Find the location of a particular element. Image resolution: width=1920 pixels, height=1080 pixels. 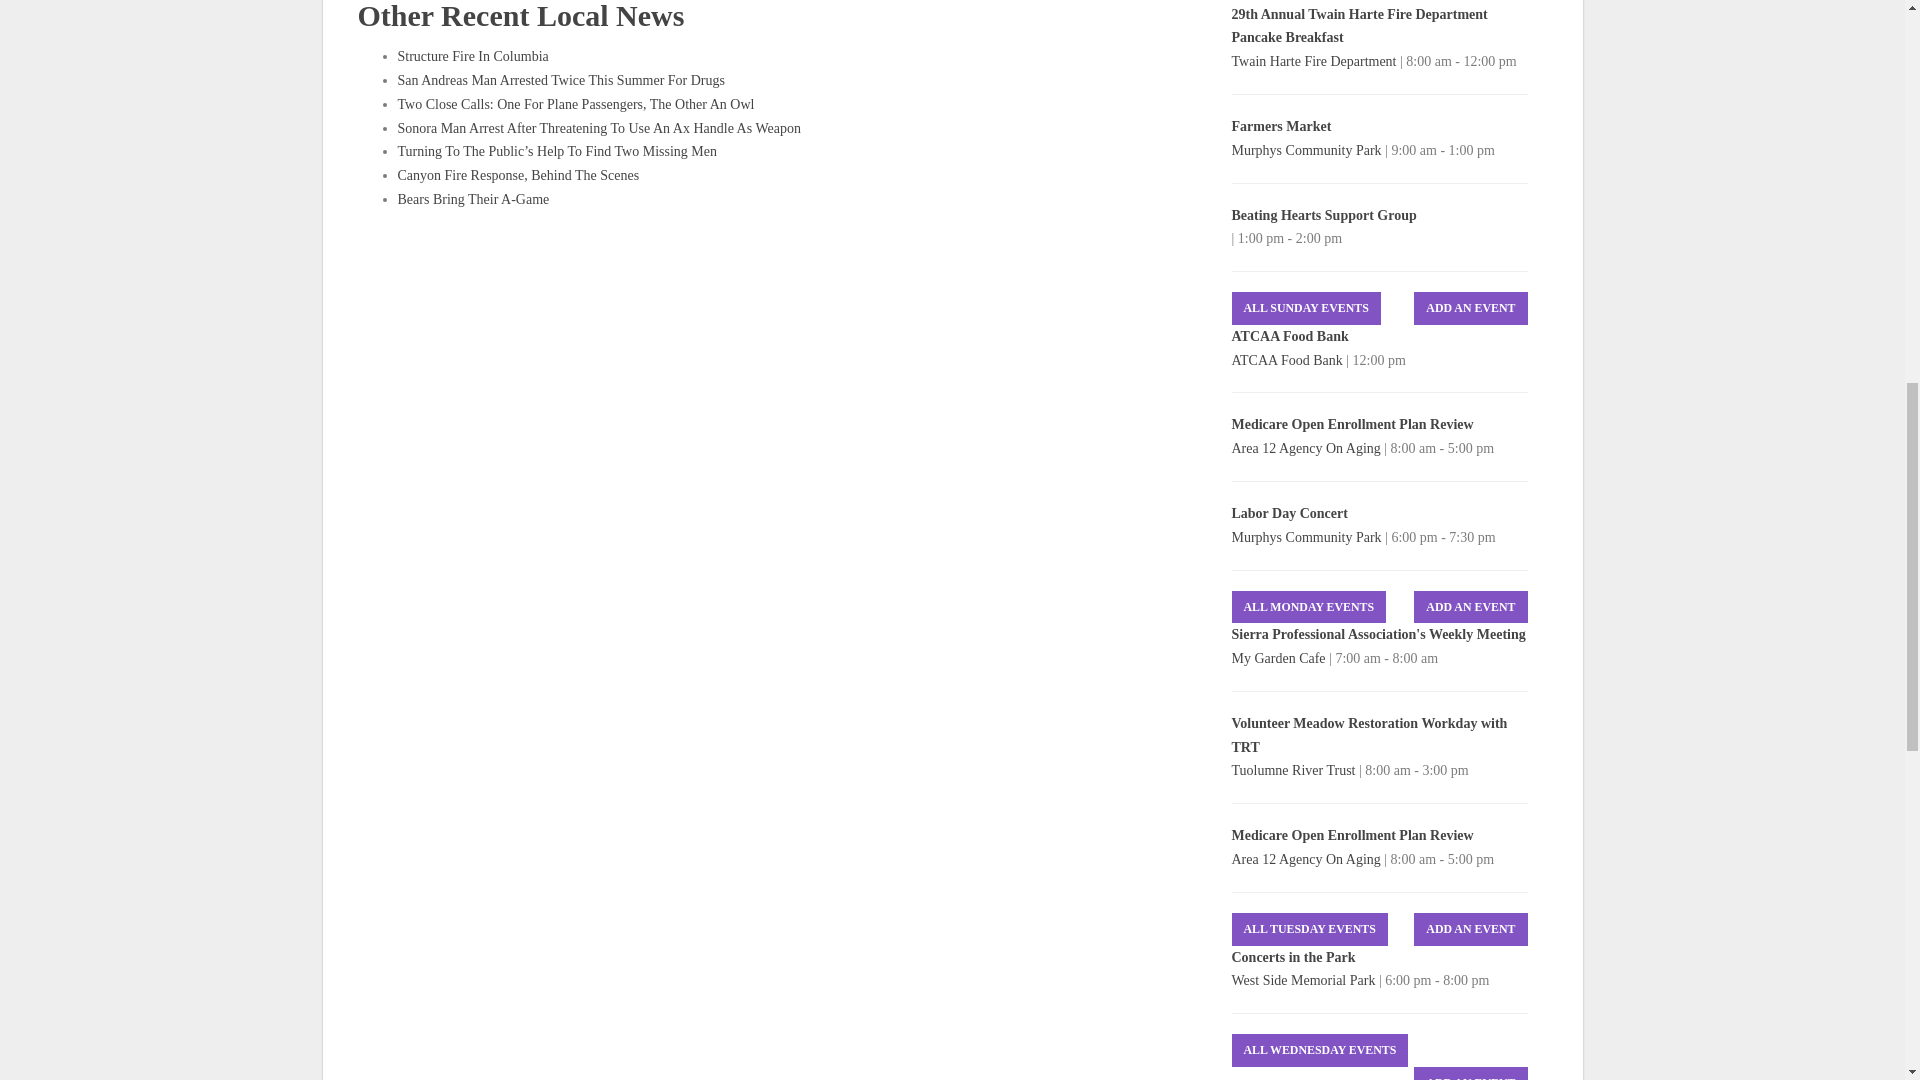

All Sunday Events is located at coordinates (1306, 308).